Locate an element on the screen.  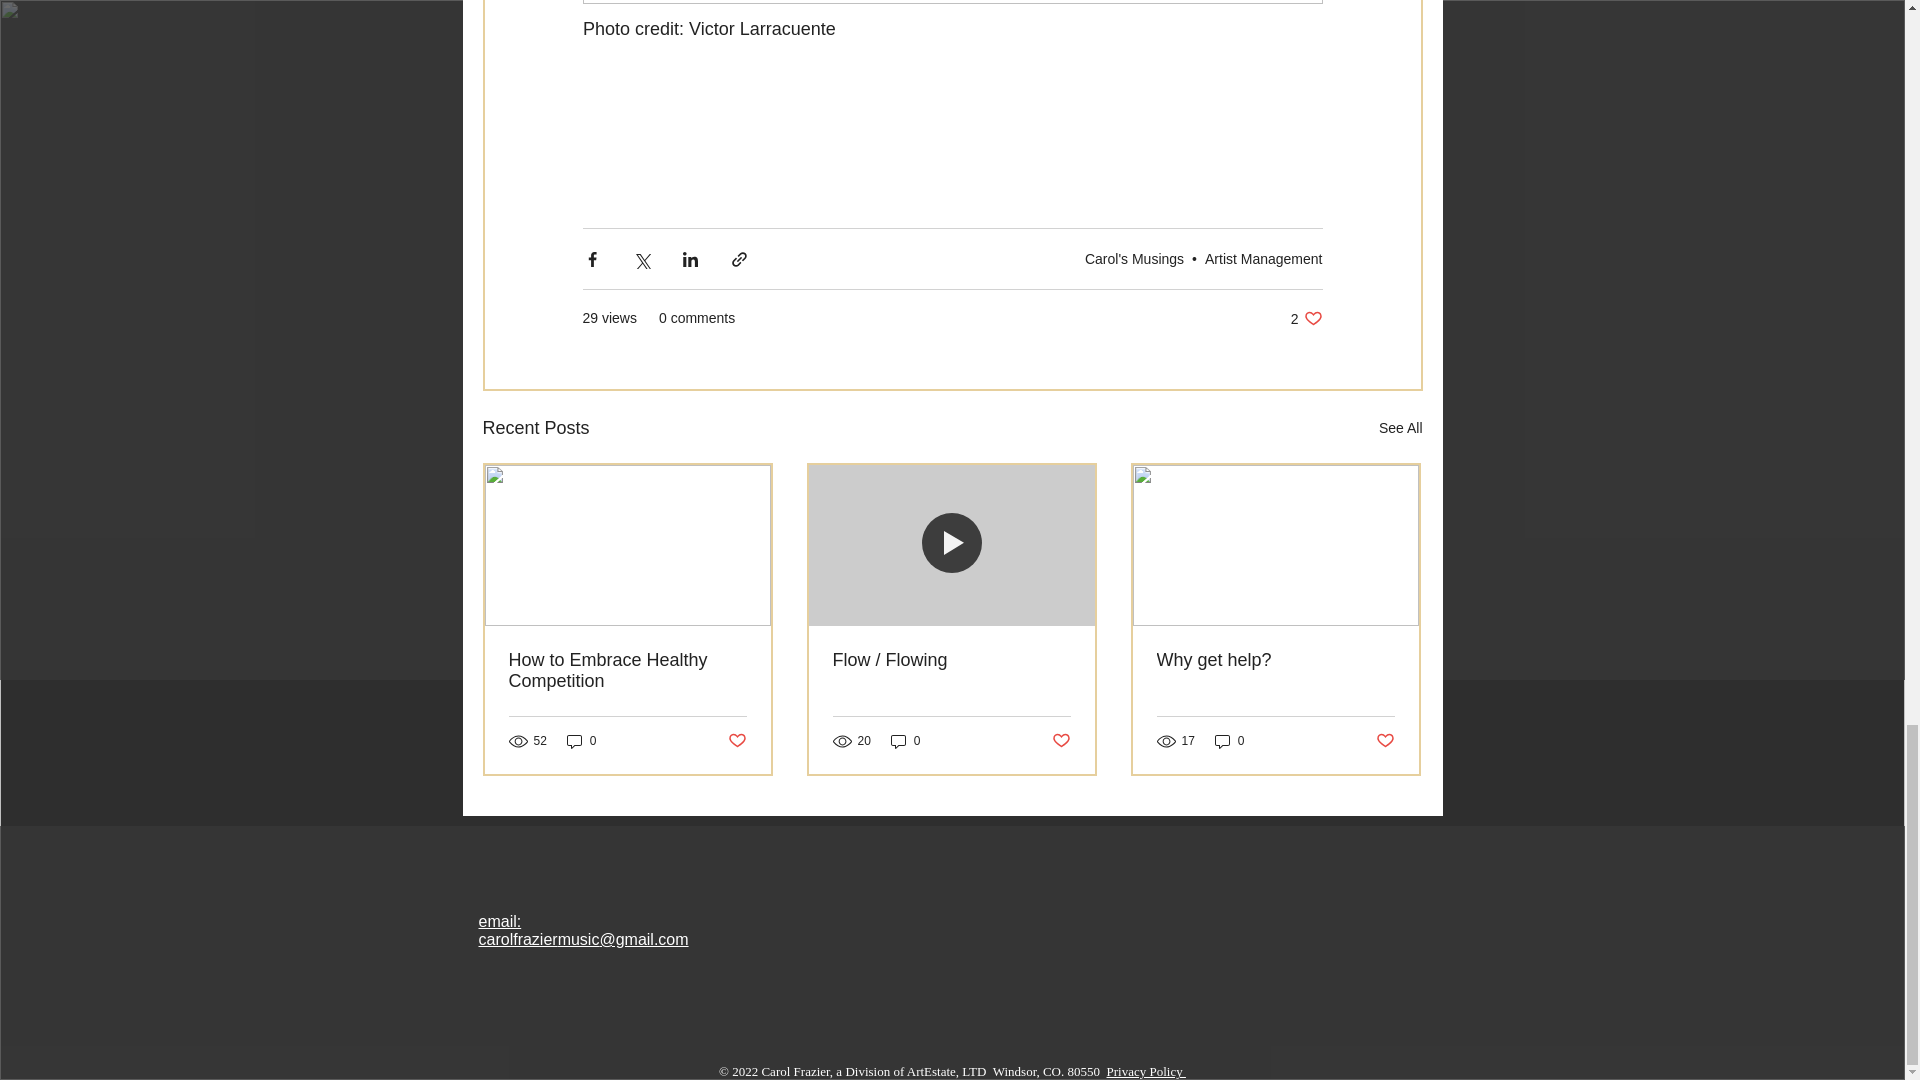
0 is located at coordinates (906, 741).